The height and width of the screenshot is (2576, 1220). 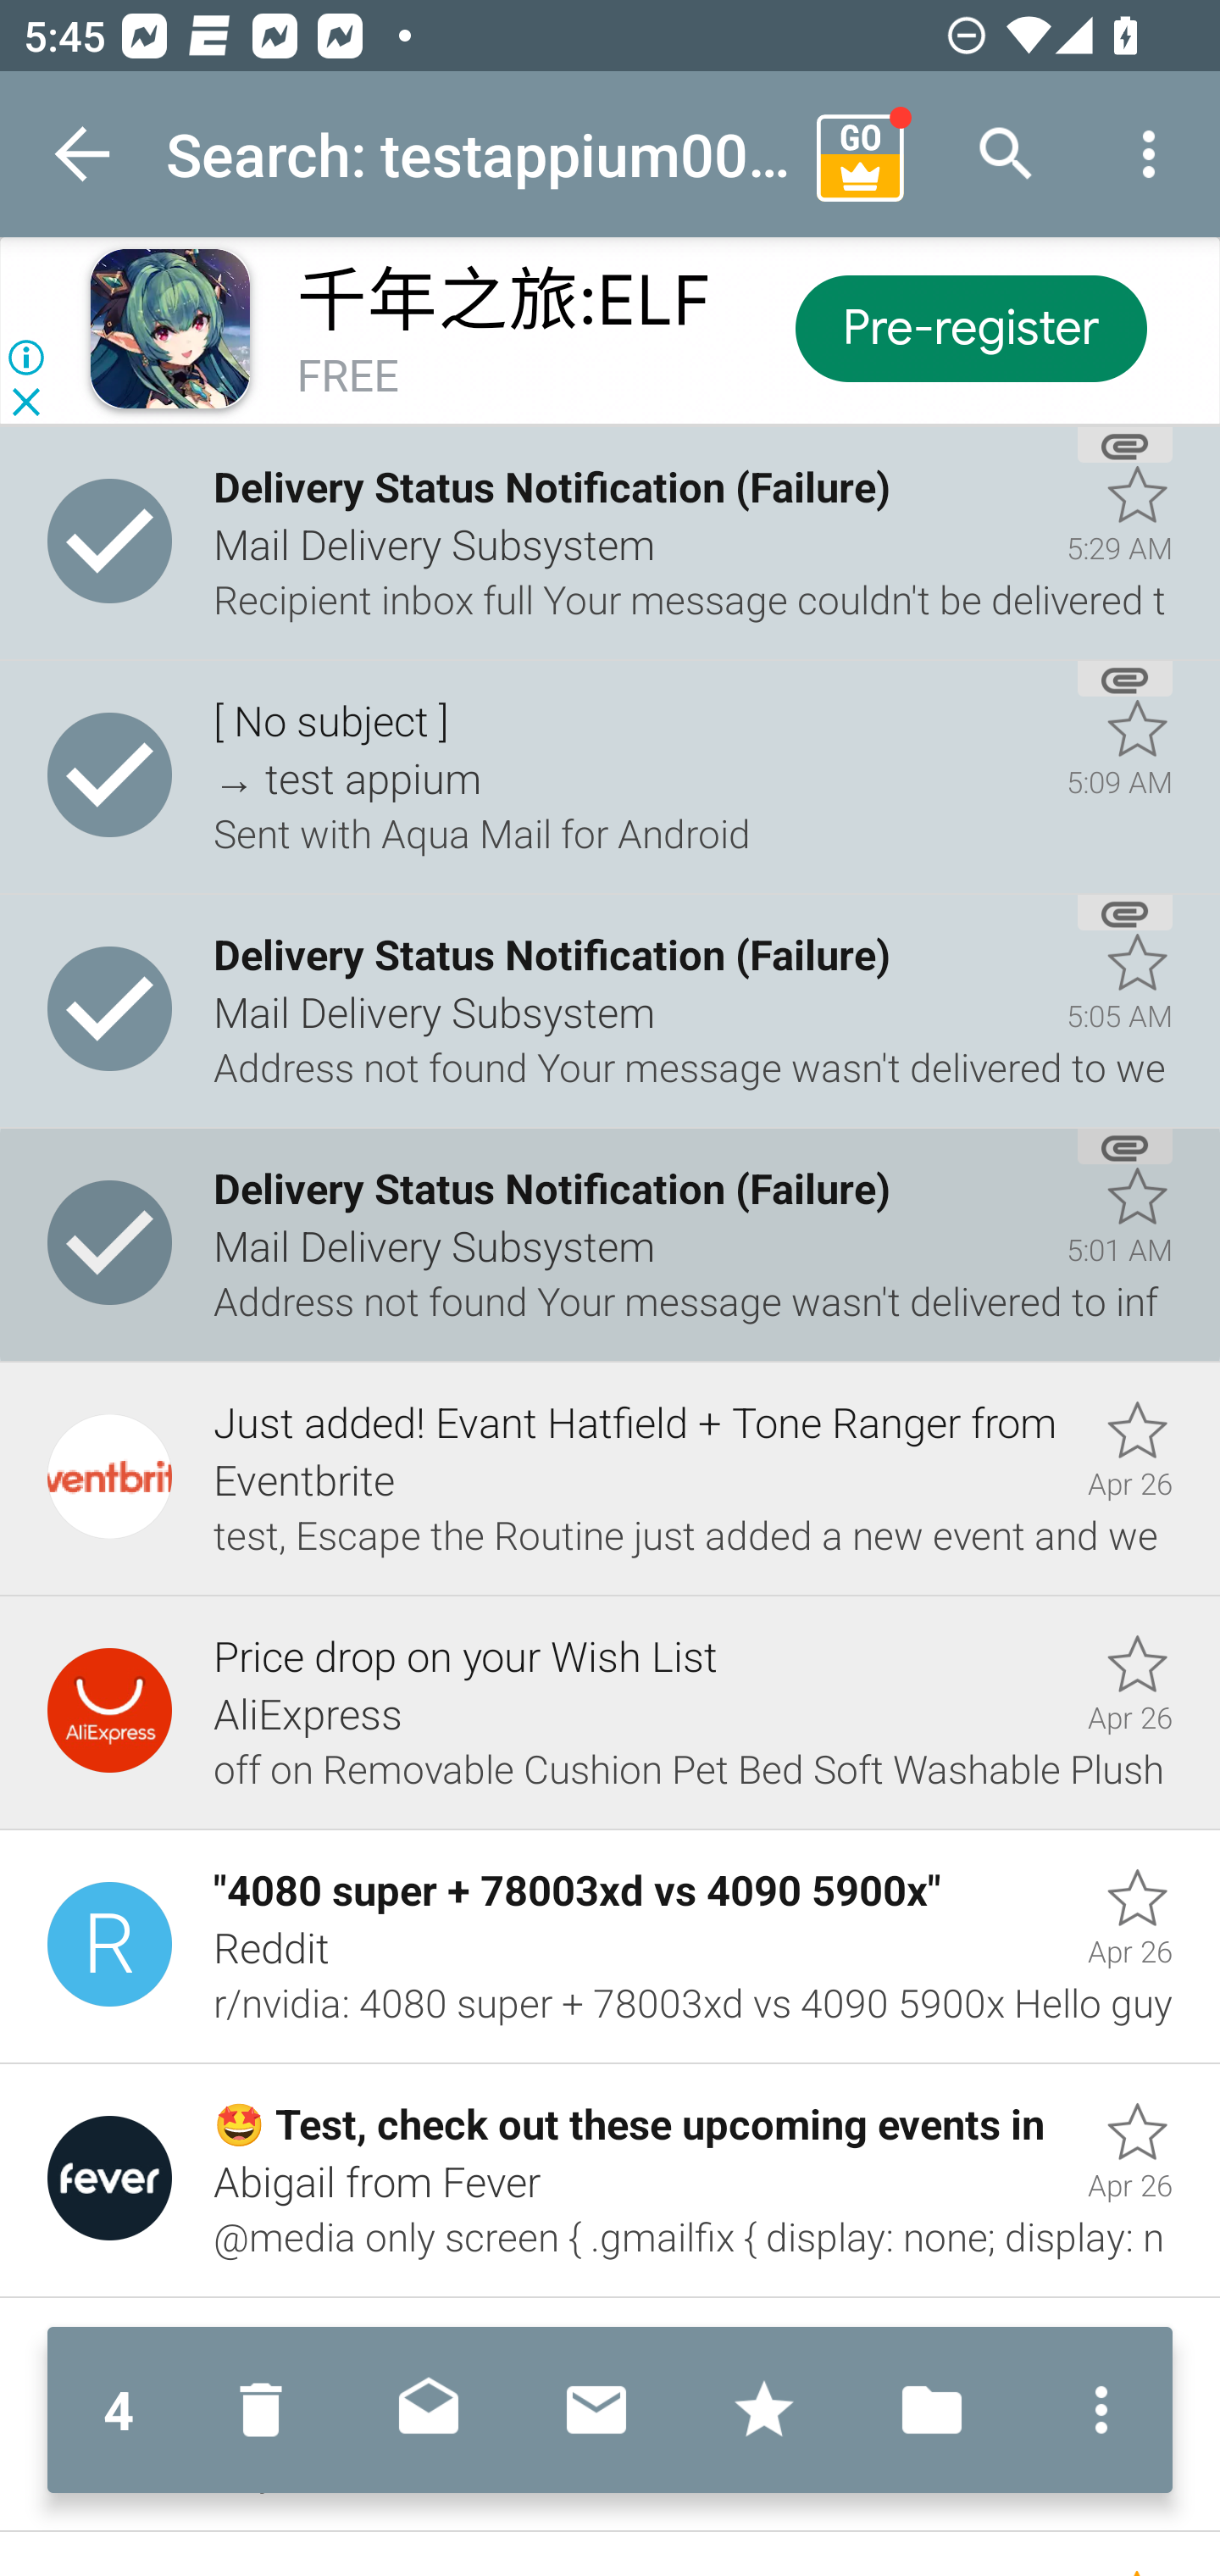 I want to click on Search, so click(x=1006, y=154).